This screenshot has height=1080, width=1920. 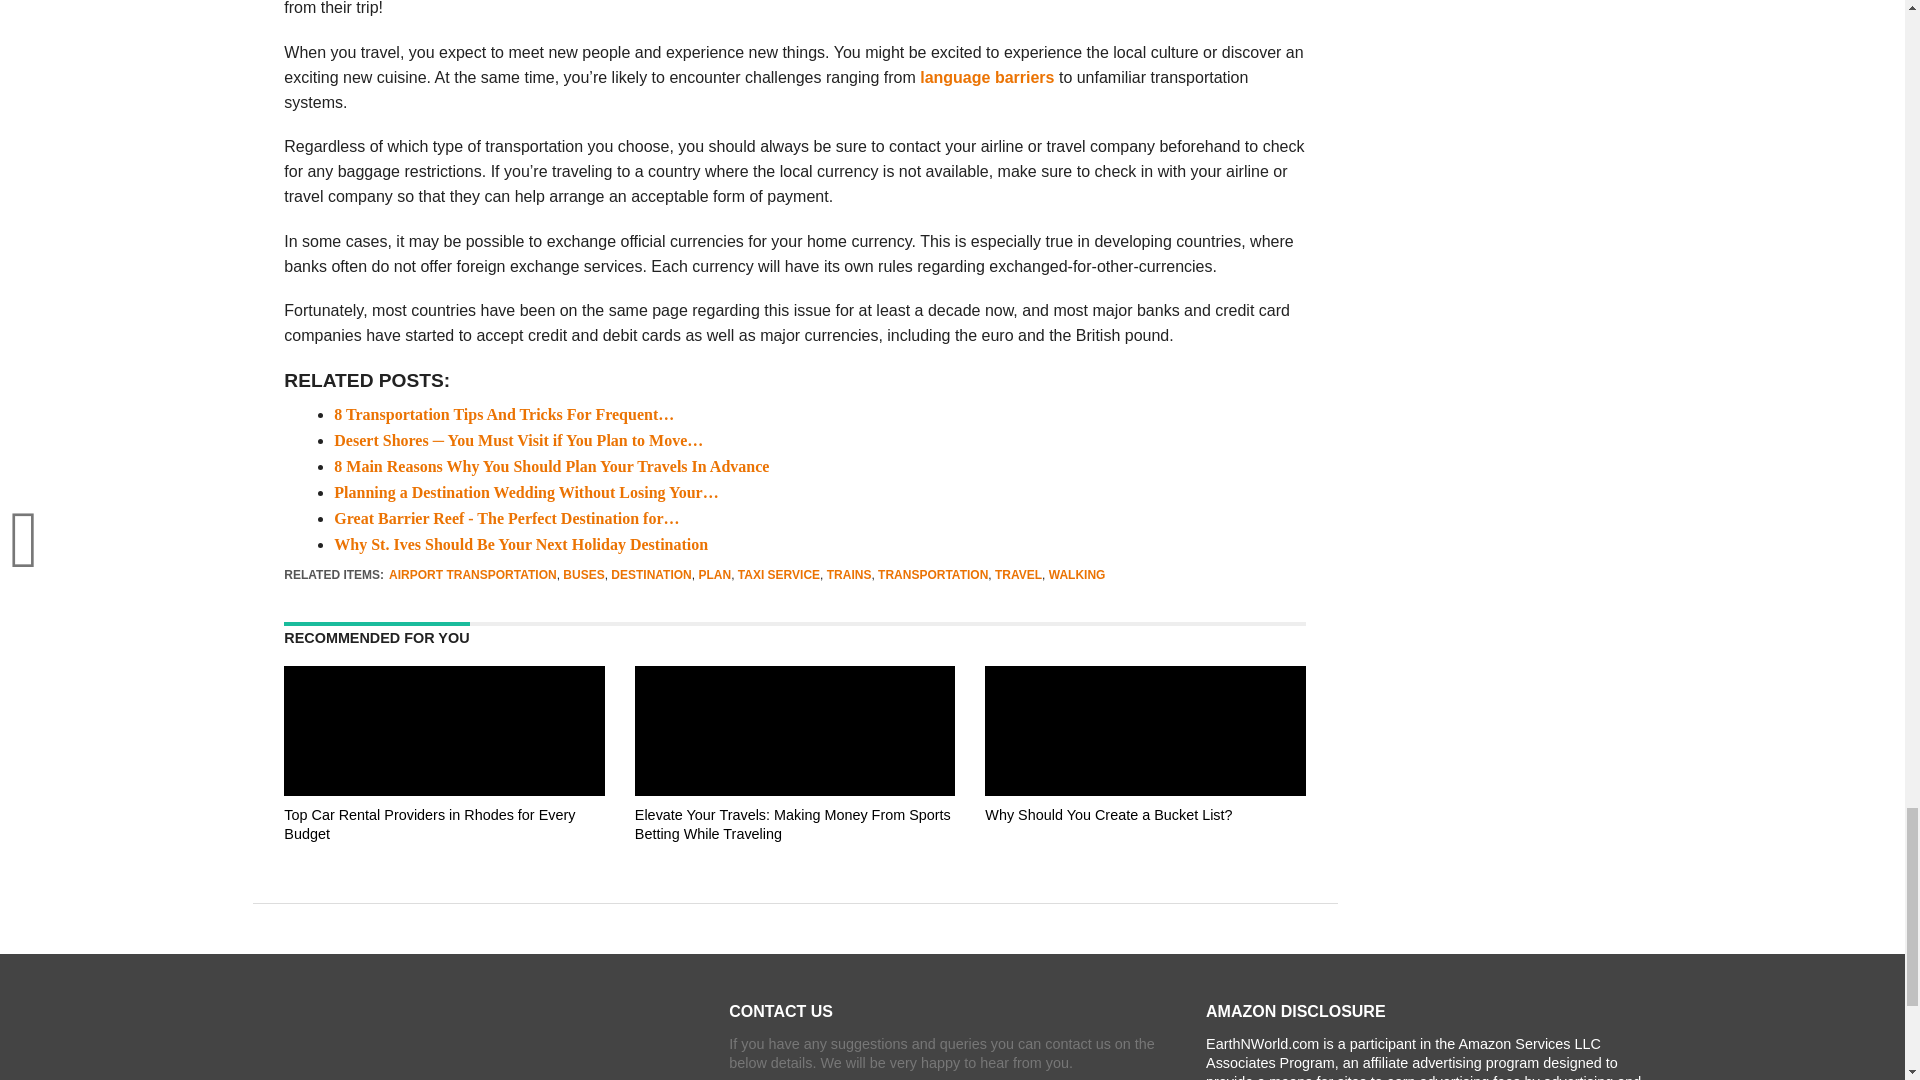 What do you see at coordinates (932, 575) in the screenshot?
I see `TRANSPORTATION` at bounding box center [932, 575].